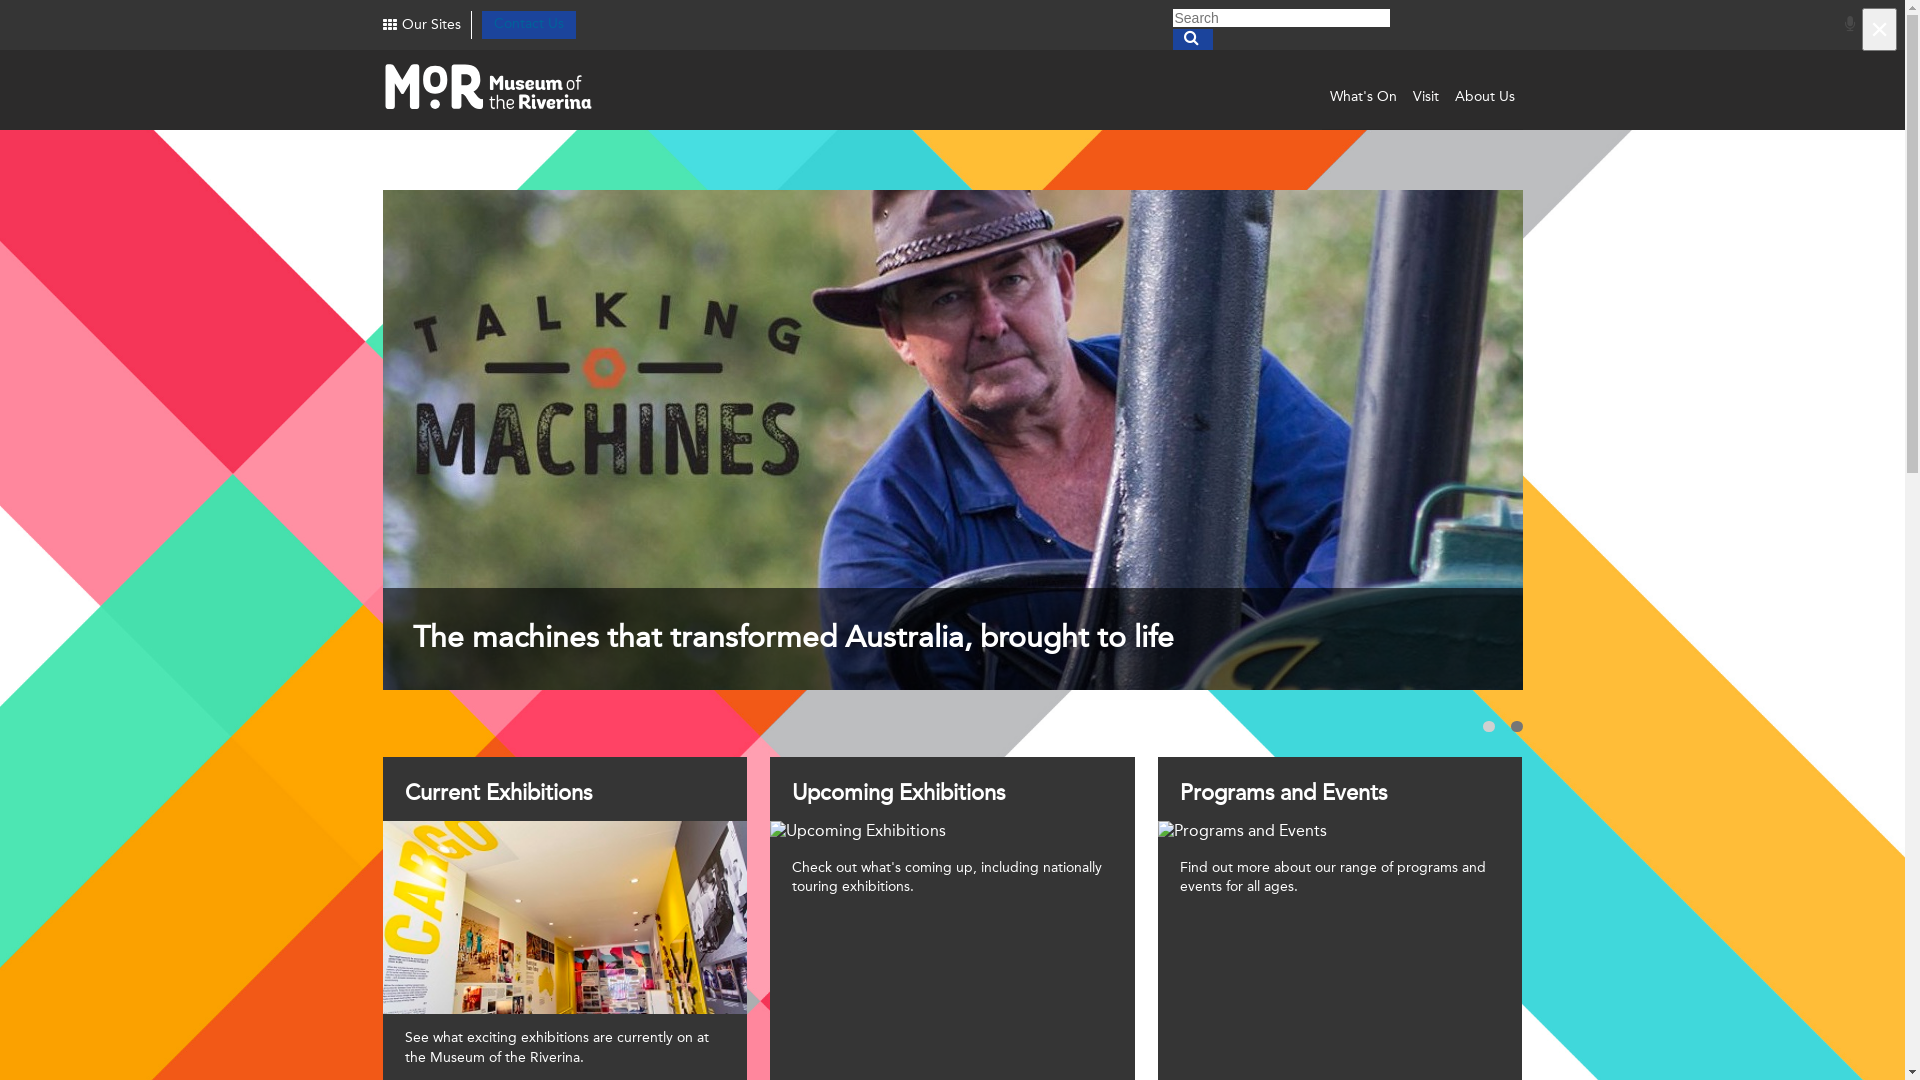 This screenshot has height=1080, width=1920. I want to click on City of Wagga Wagga, so click(508, 90).